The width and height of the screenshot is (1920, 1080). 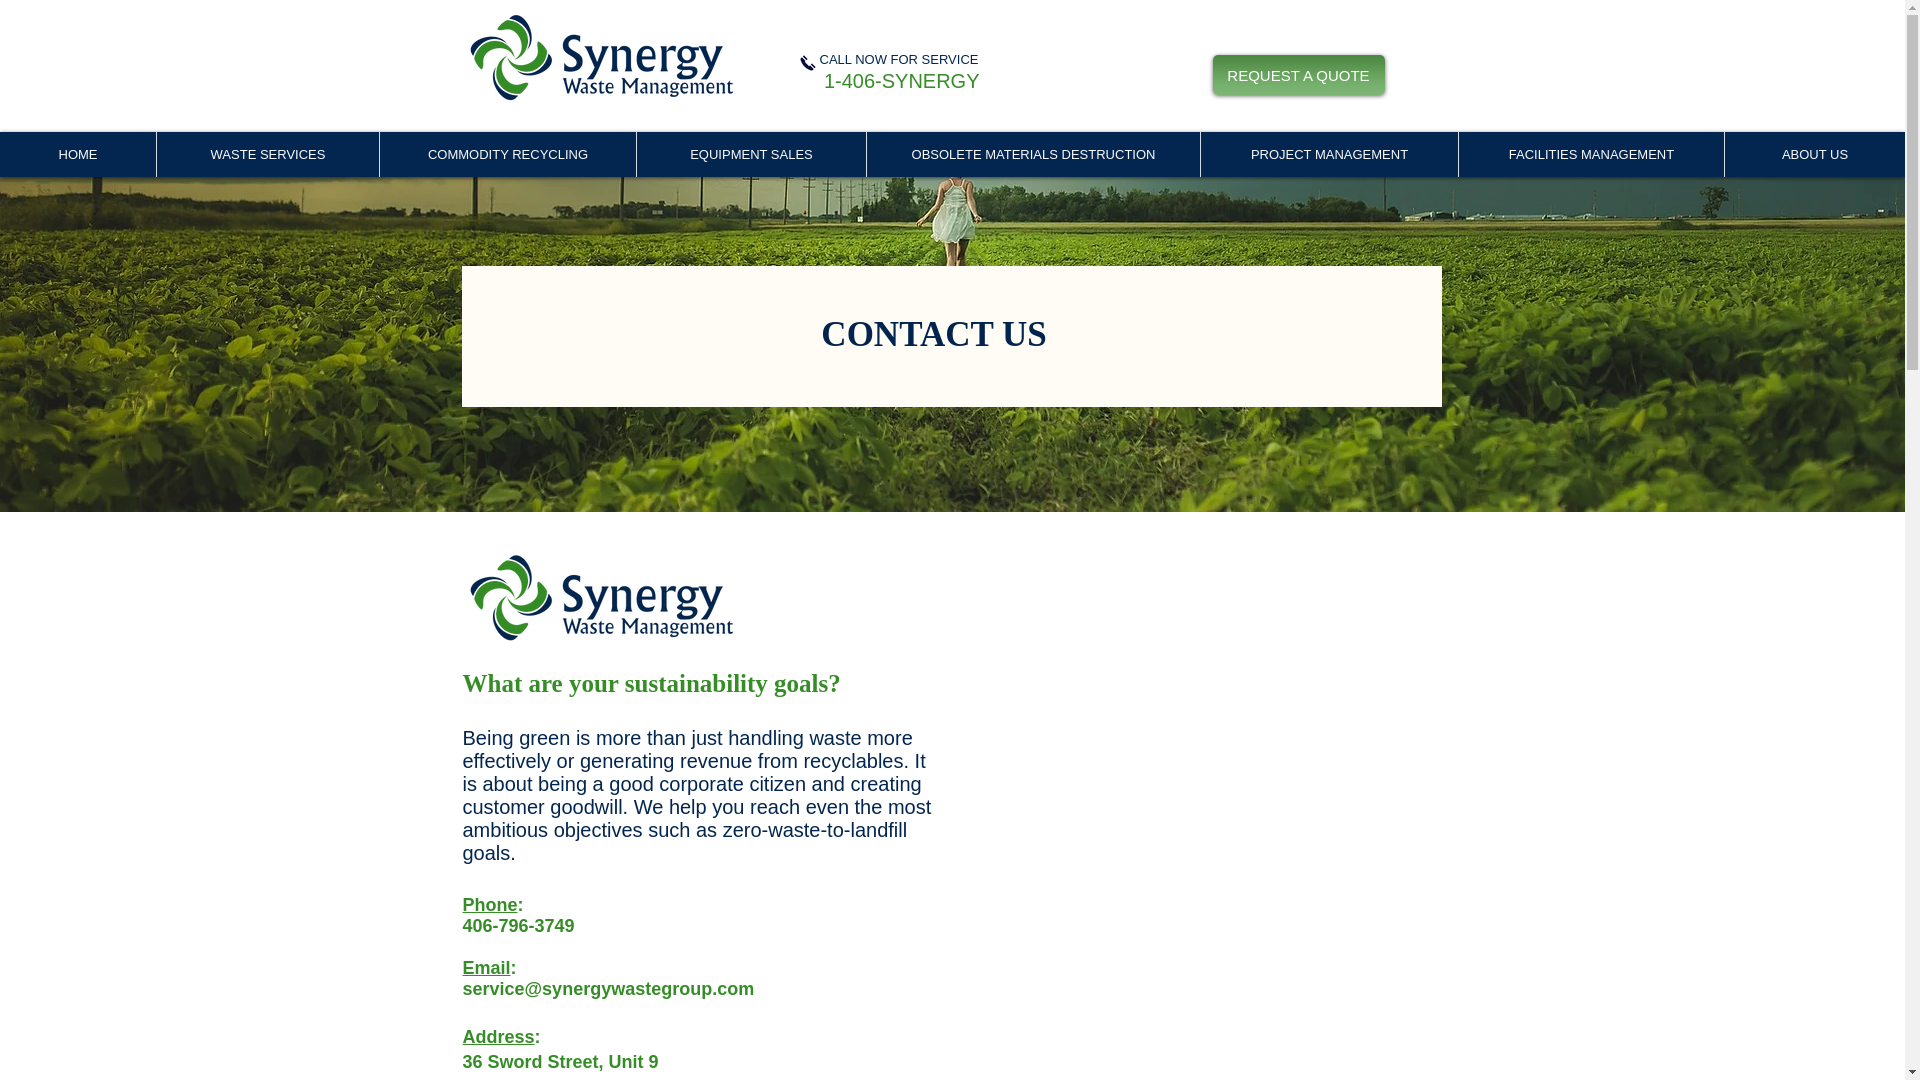 What do you see at coordinates (1590, 154) in the screenshot?
I see `FACILITIES MANAGEMENT` at bounding box center [1590, 154].